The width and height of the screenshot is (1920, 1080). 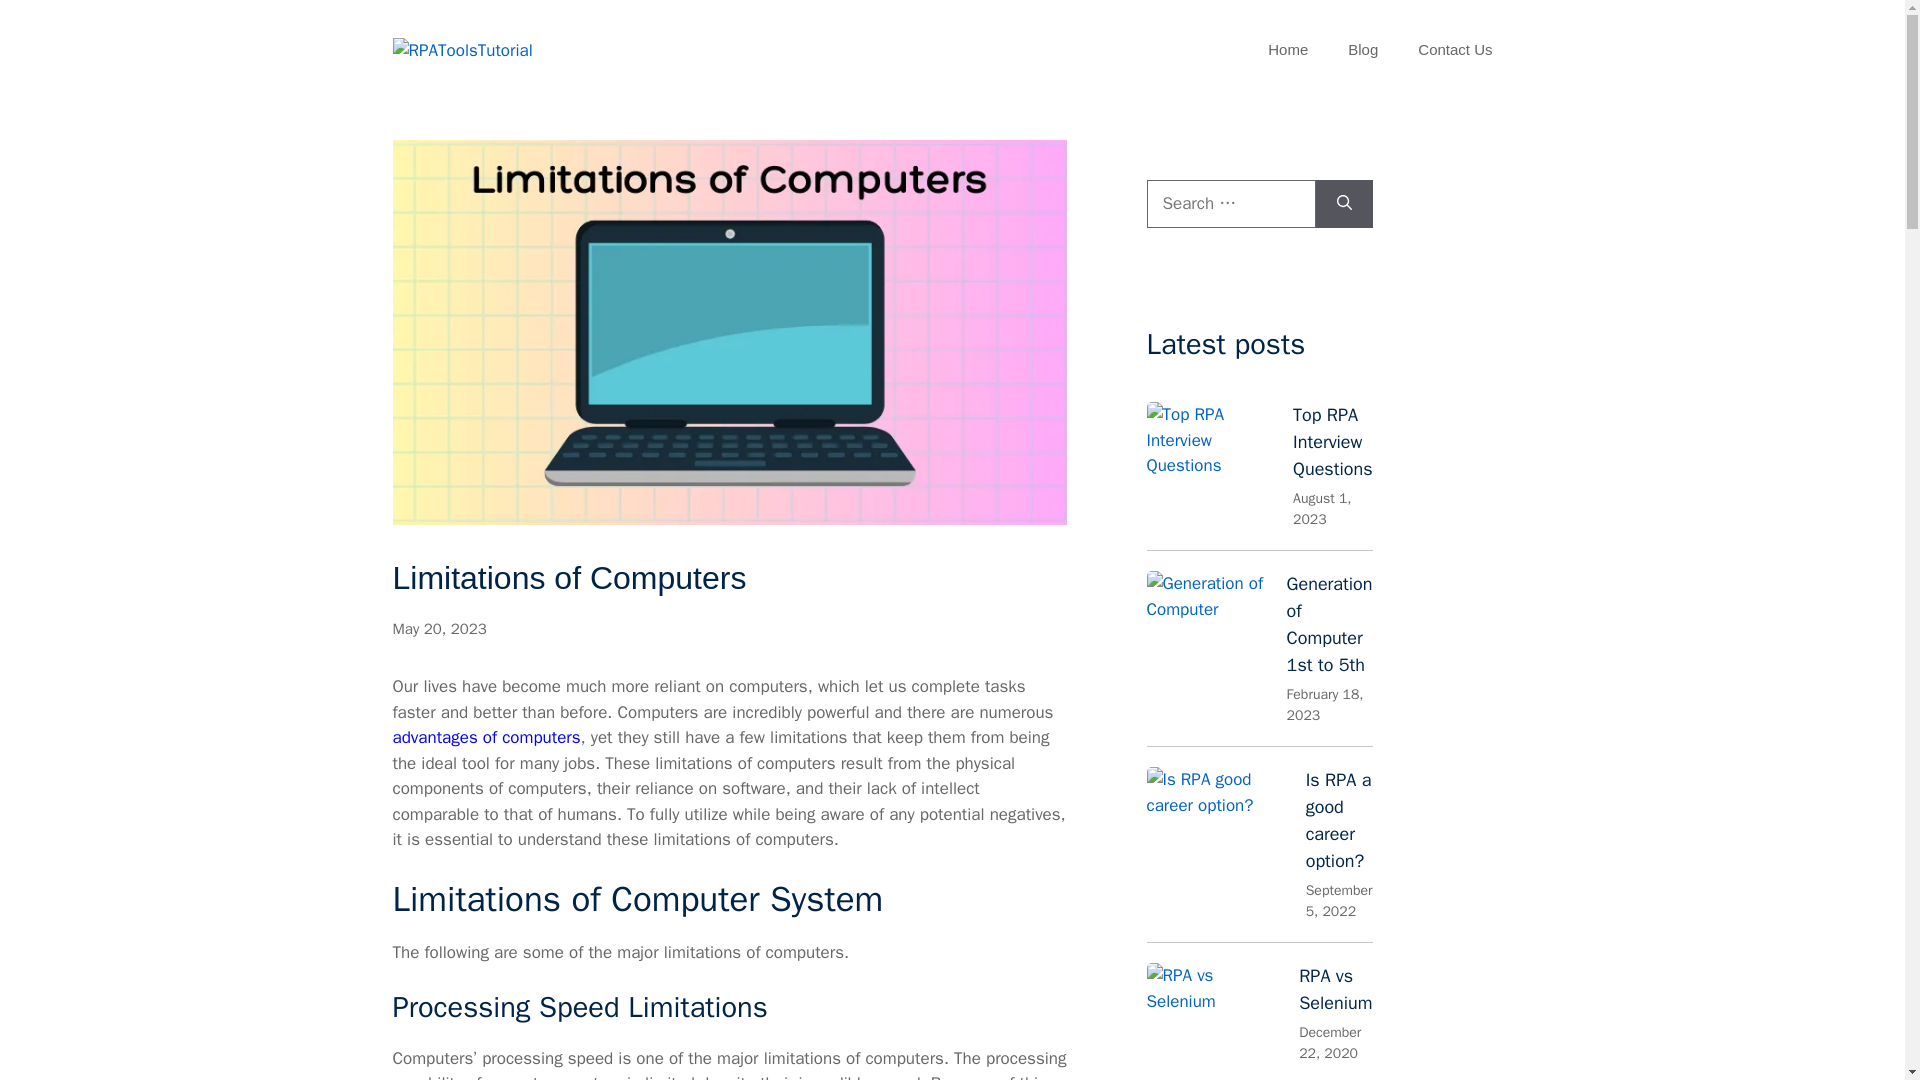 What do you see at coordinates (485, 737) in the screenshot?
I see `advantages of computers` at bounding box center [485, 737].